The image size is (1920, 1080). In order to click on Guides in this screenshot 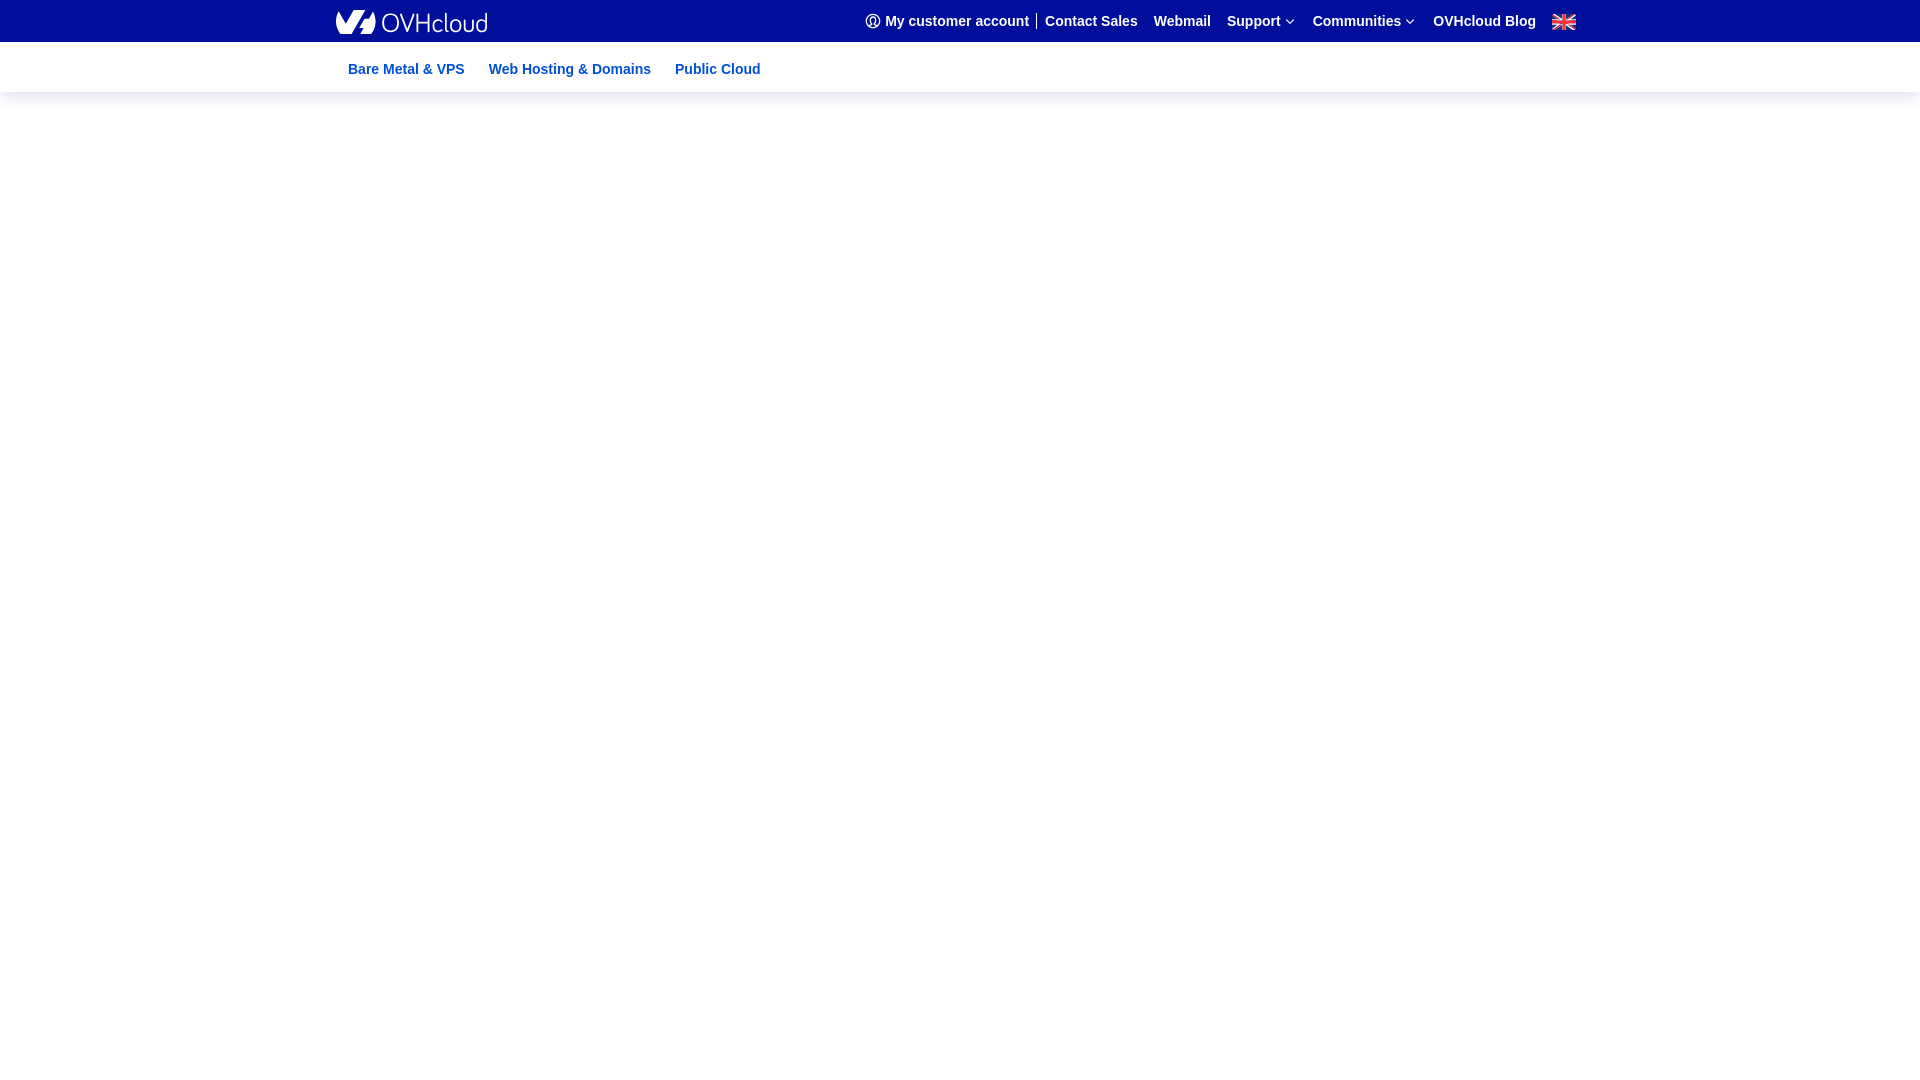, I will do `click(110, 464)`.